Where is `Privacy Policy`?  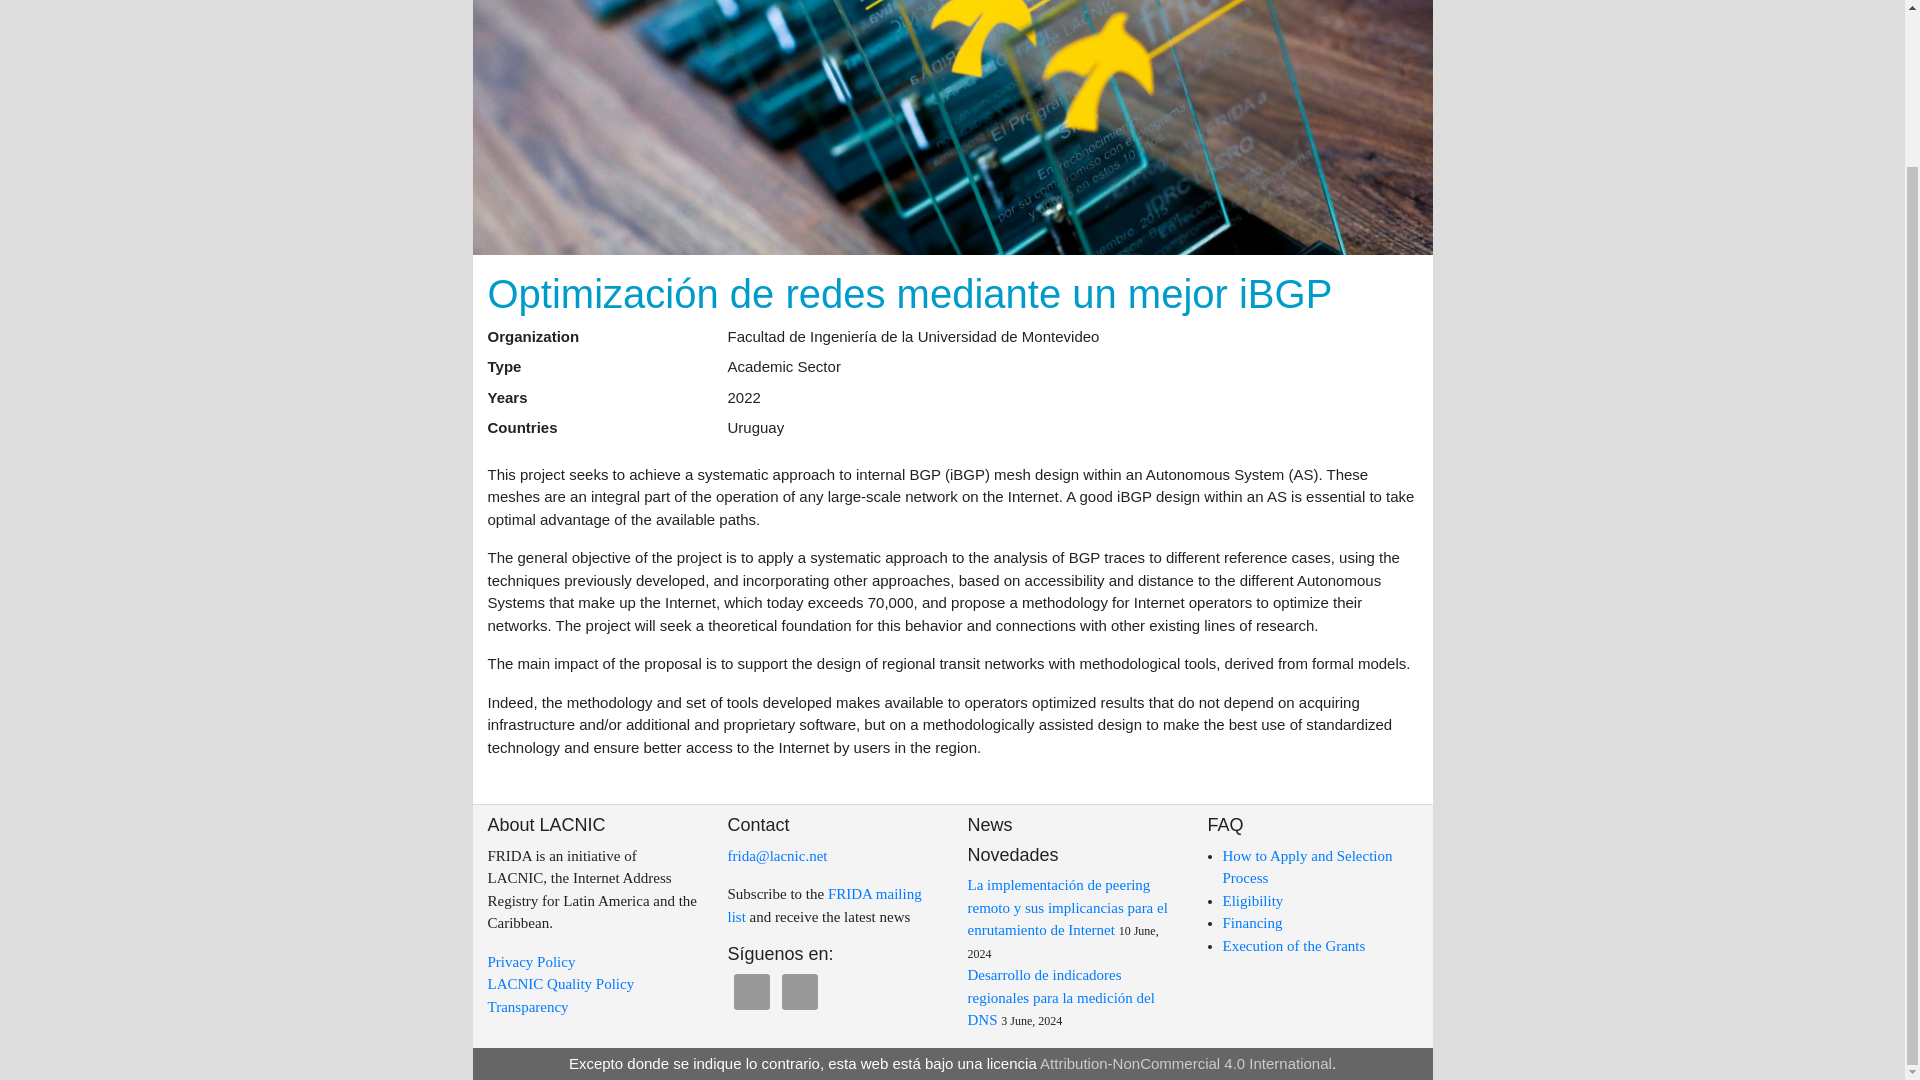
Privacy Policy is located at coordinates (532, 961).